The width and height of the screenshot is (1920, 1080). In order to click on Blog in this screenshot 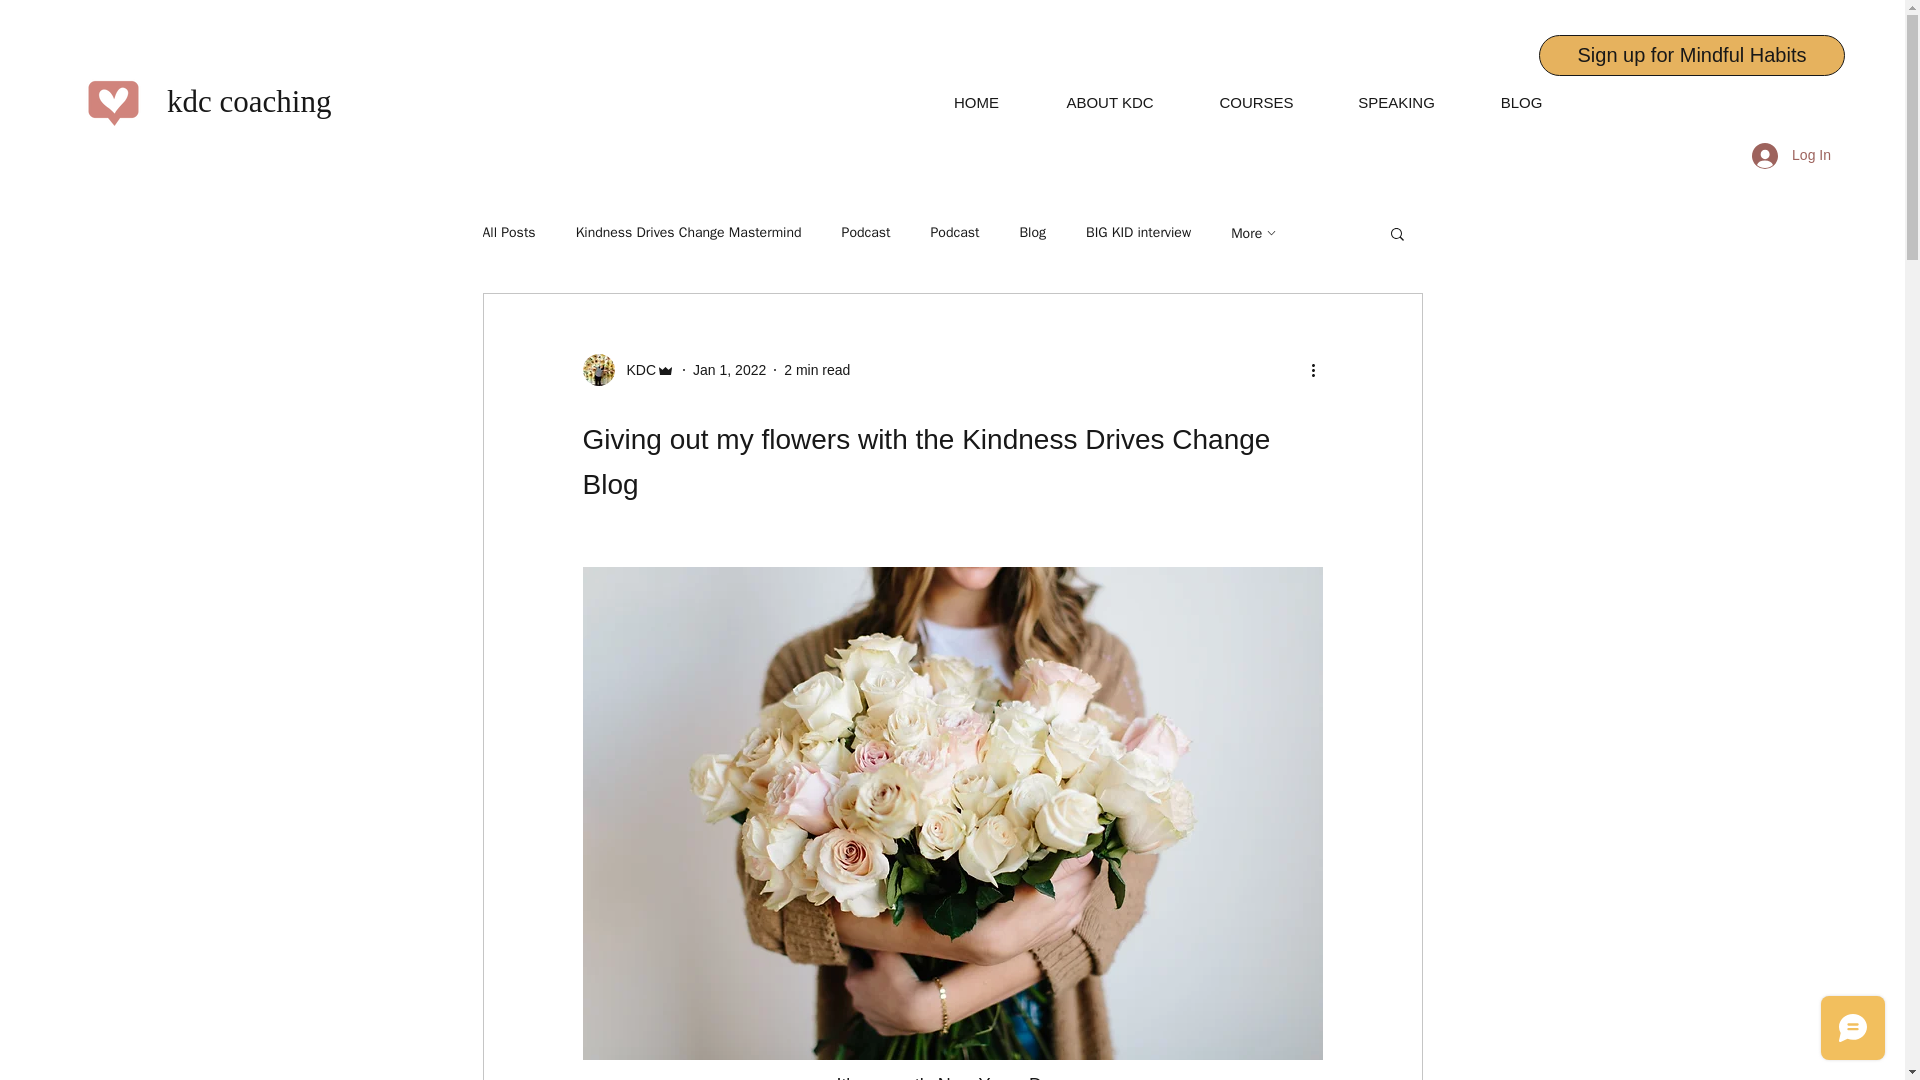, I will do `click(1032, 232)`.